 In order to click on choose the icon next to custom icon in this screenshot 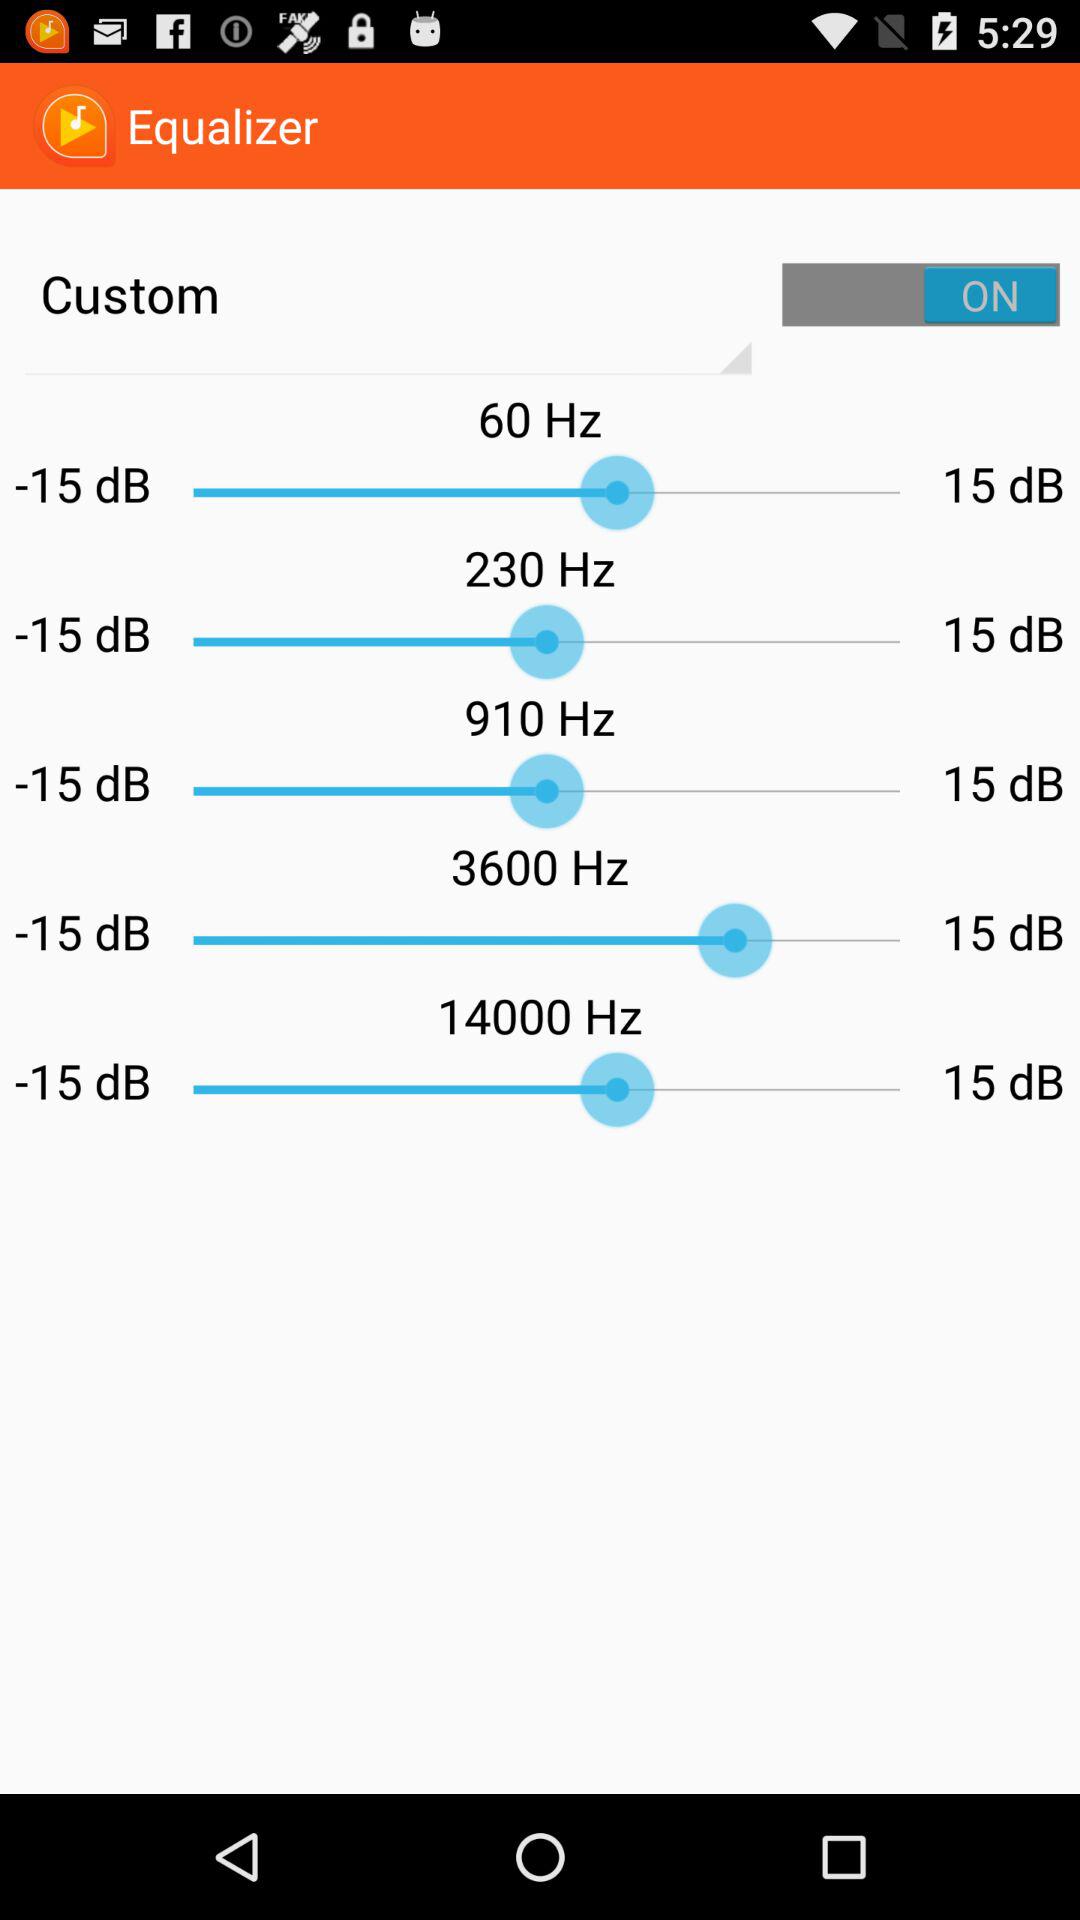, I will do `click(920, 294)`.